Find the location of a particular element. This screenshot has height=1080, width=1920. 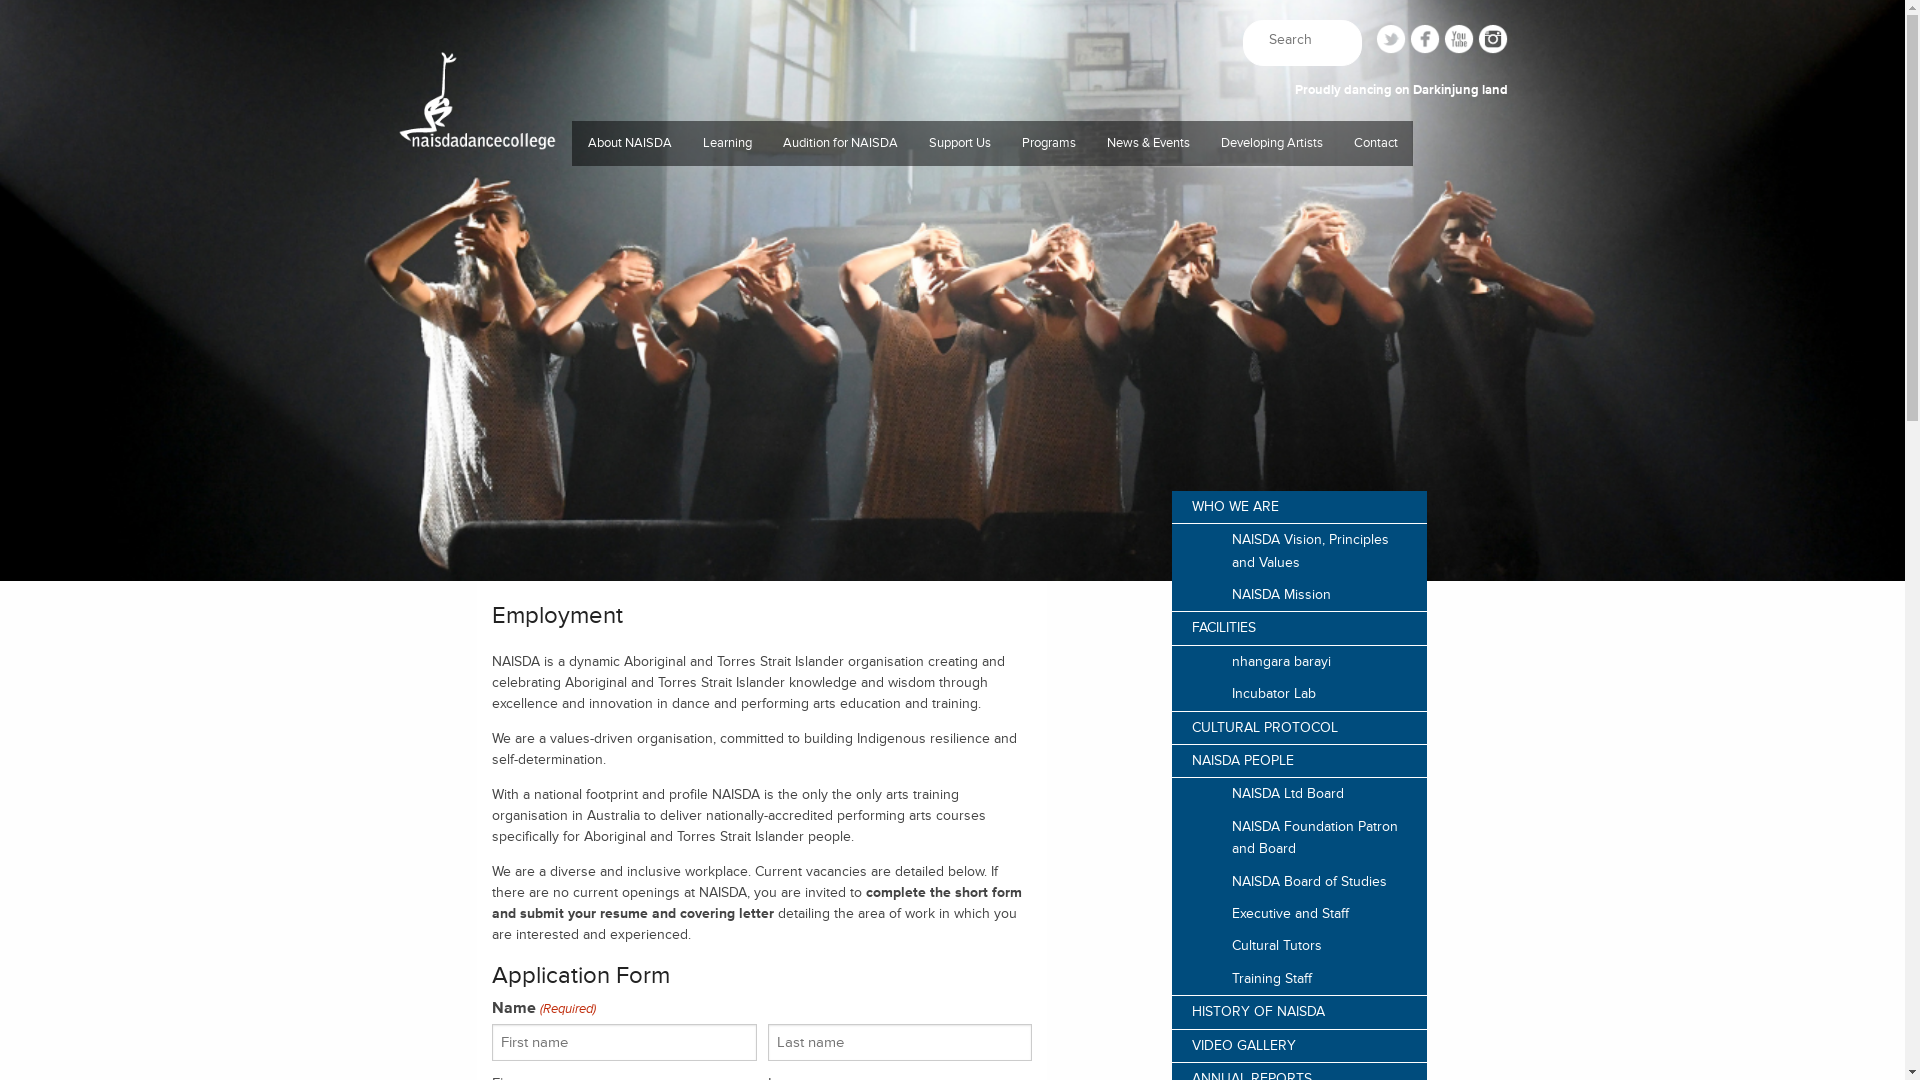

Graduation is located at coordinates (728, 306).